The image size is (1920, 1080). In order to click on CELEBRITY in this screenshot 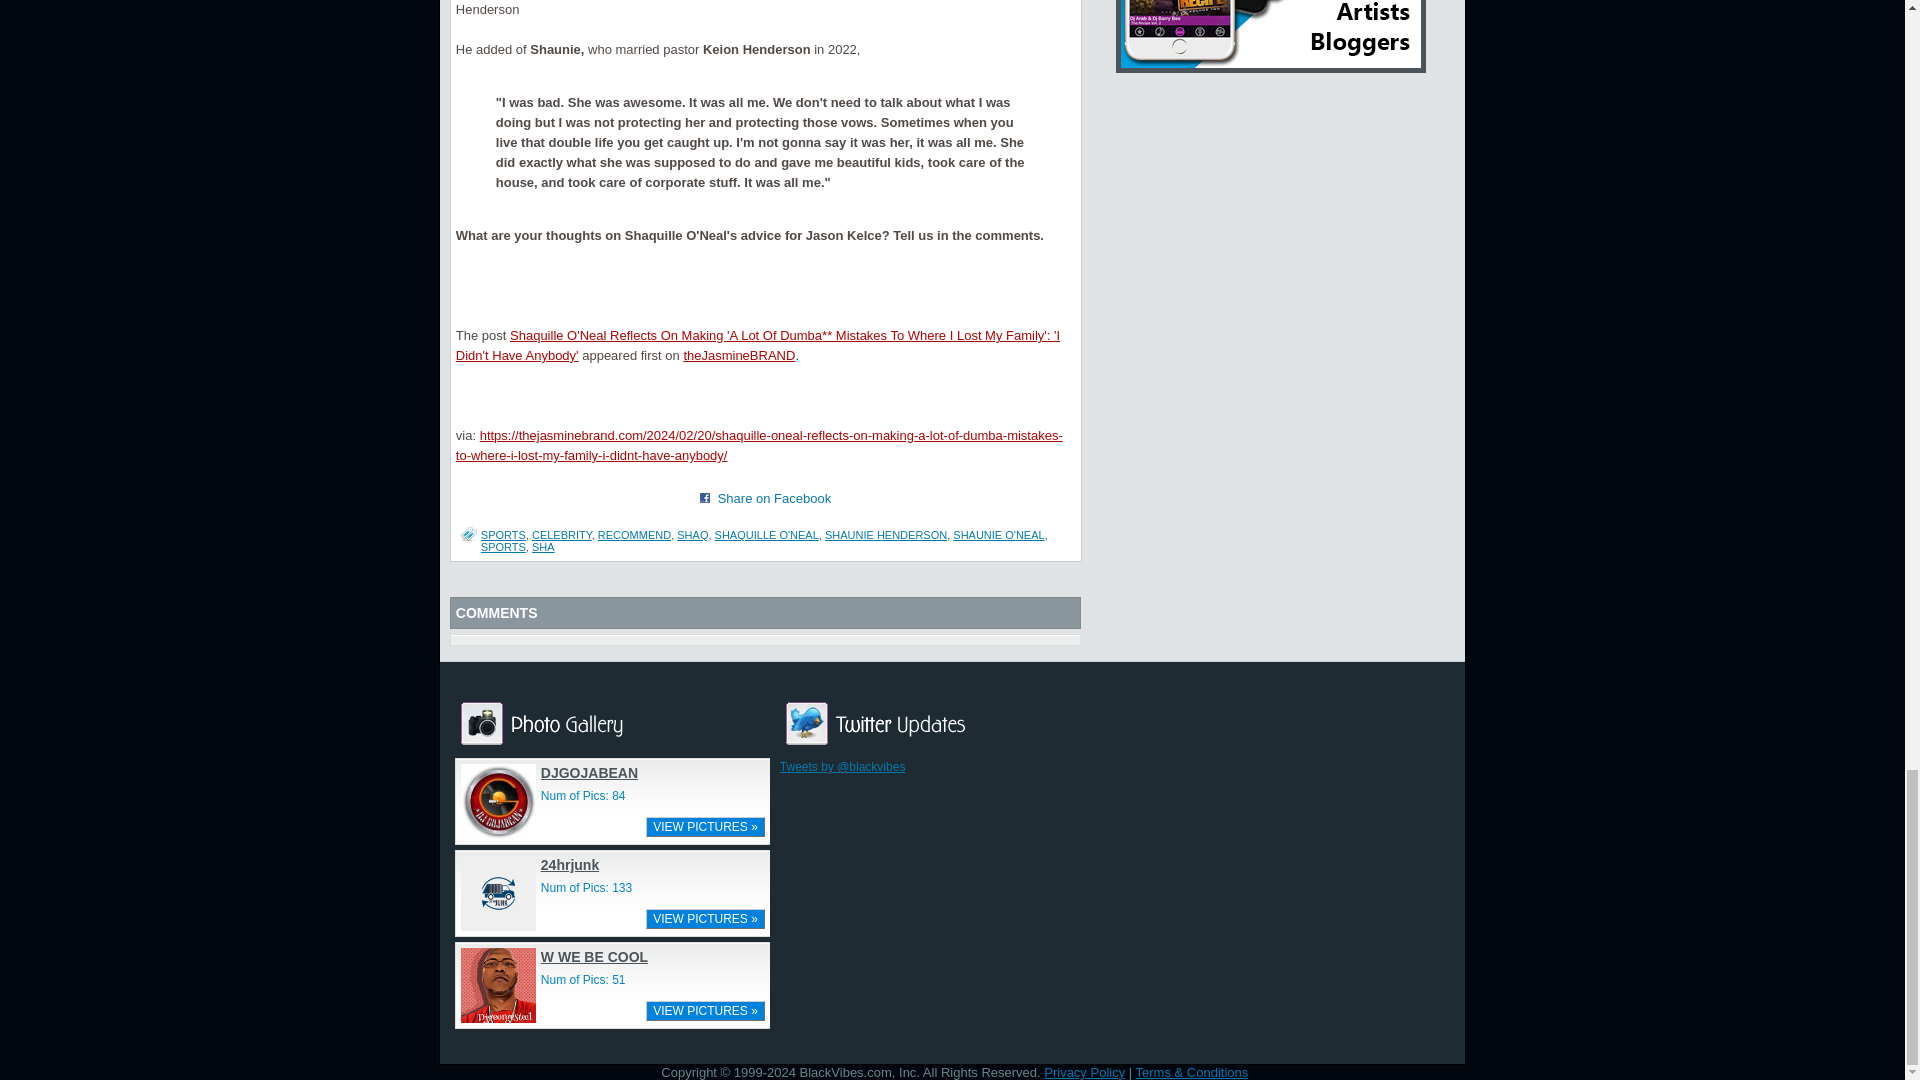, I will do `click(561, 535)`.